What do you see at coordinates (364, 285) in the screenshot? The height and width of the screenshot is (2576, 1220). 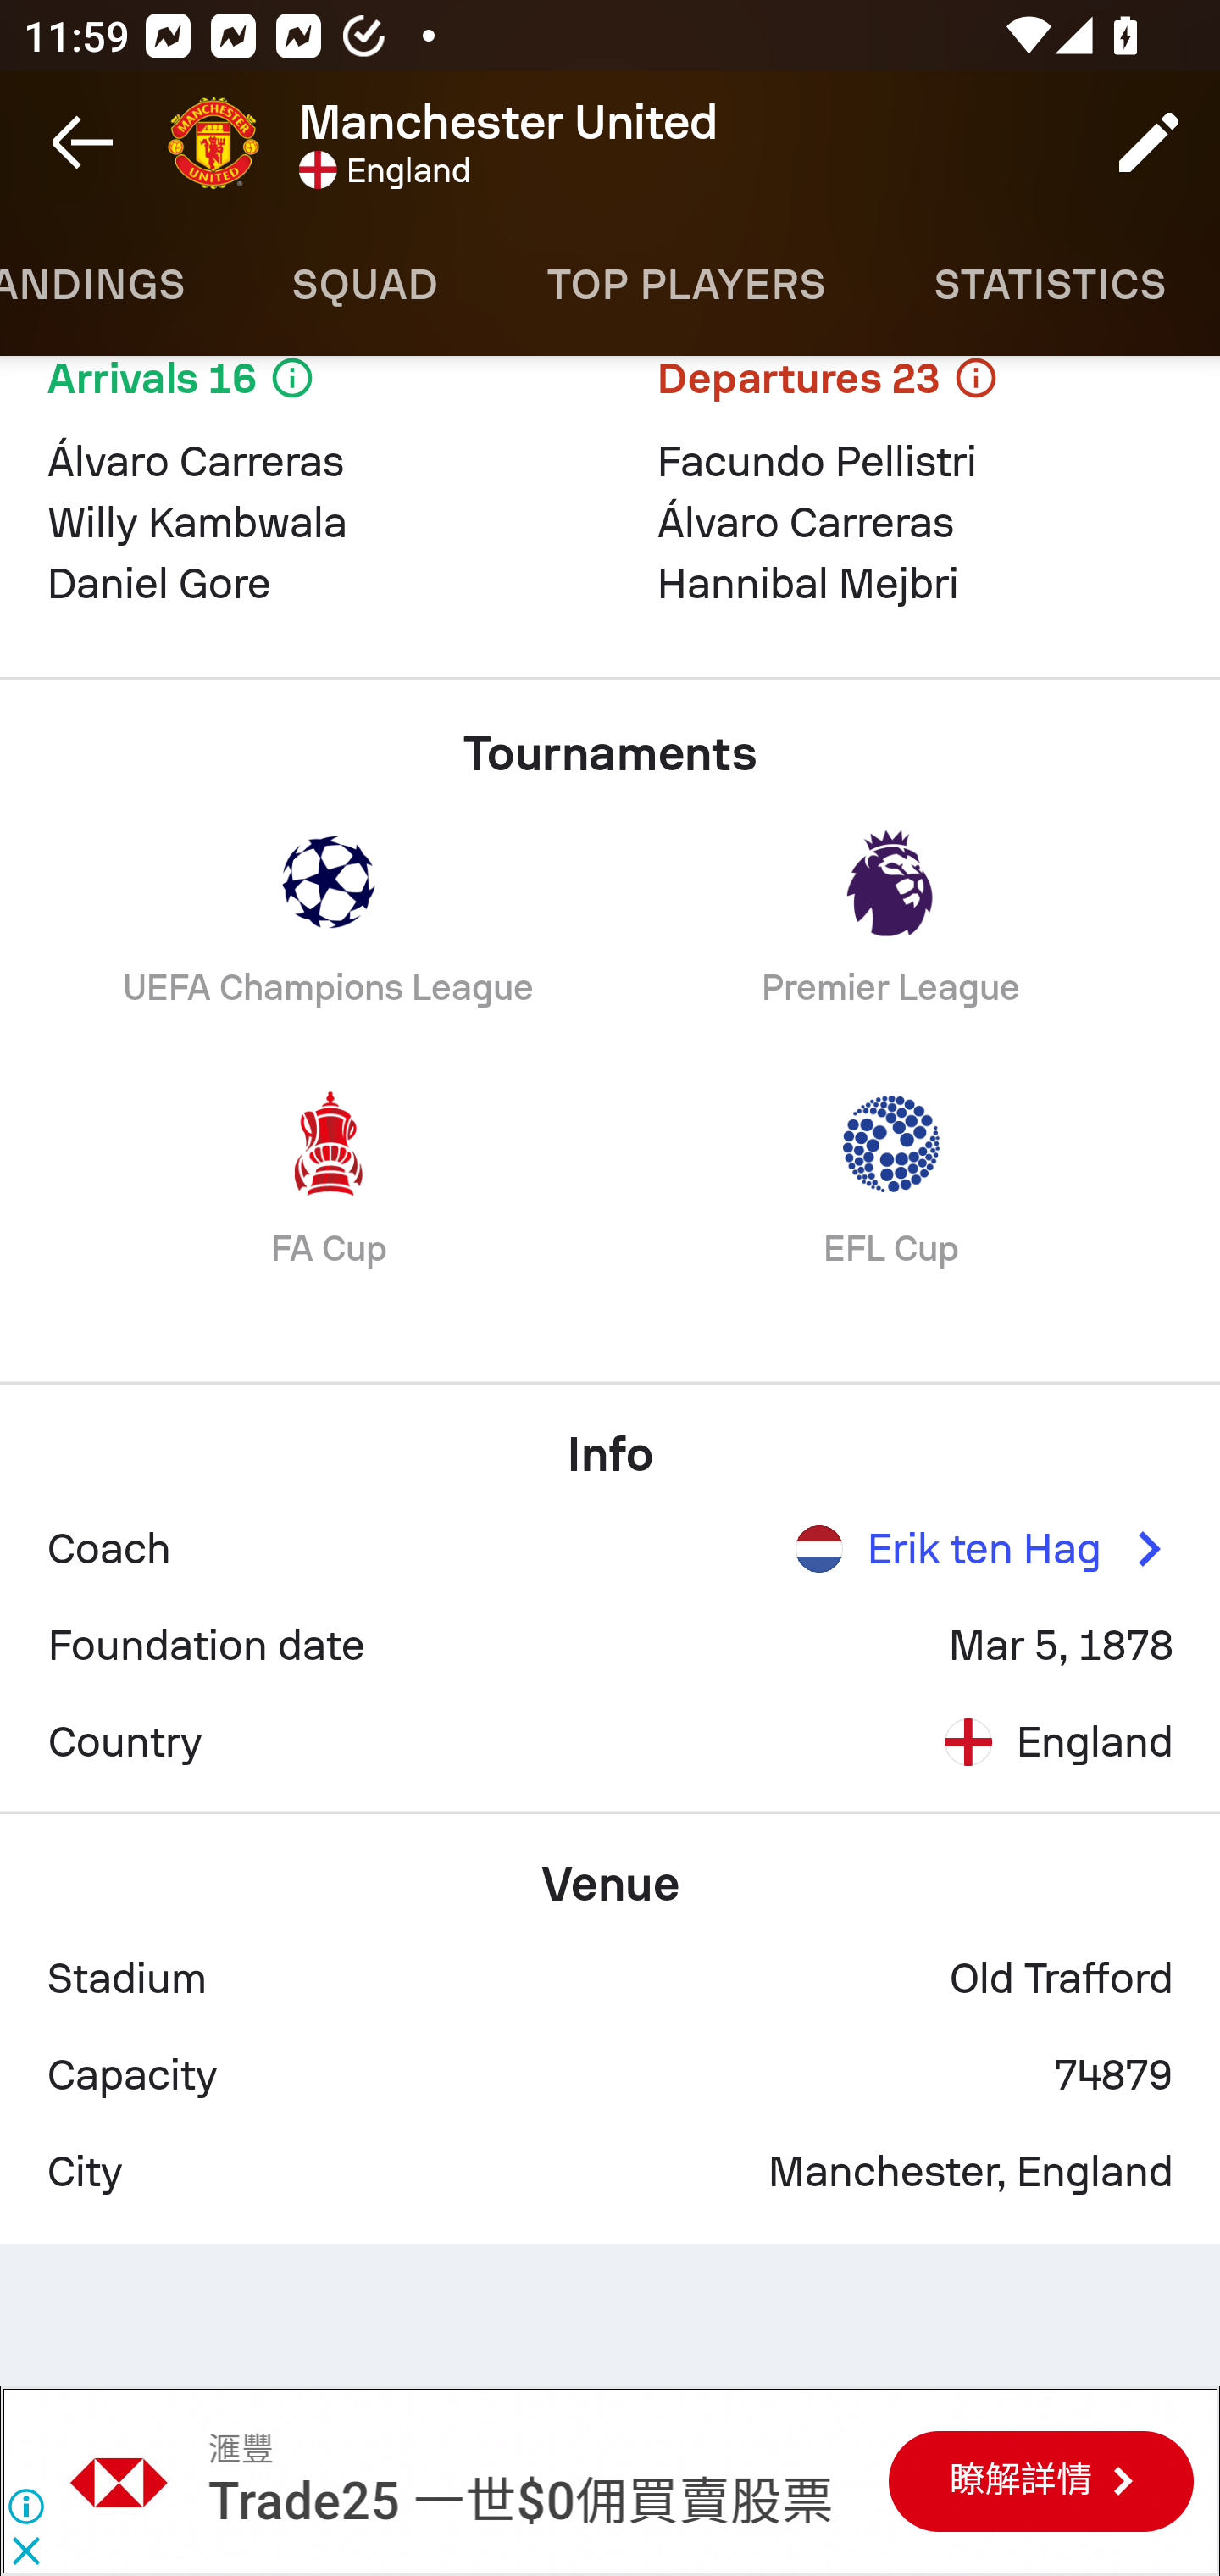 I see `Squad SQUAD` at bounding box center [364, 285].